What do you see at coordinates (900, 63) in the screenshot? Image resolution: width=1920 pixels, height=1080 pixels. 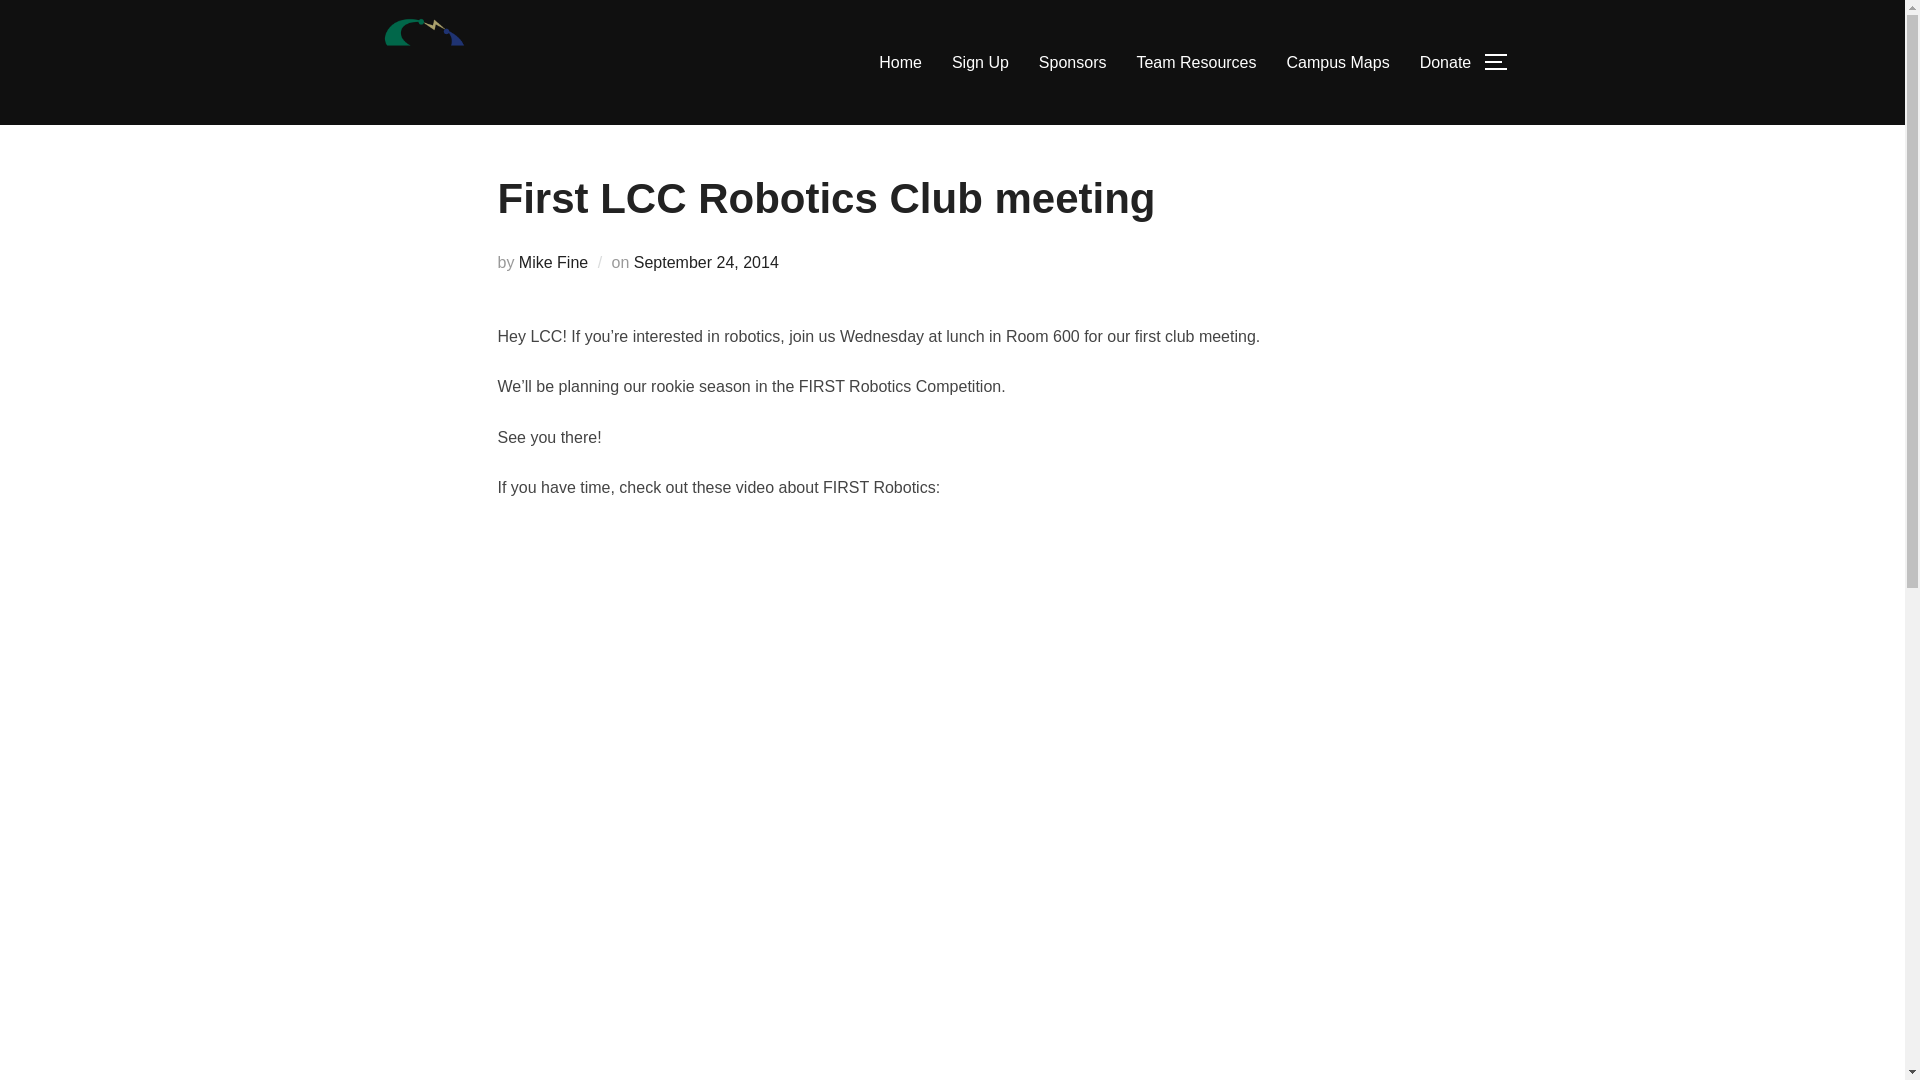 I see `Home` at bounding box center [900, 63].